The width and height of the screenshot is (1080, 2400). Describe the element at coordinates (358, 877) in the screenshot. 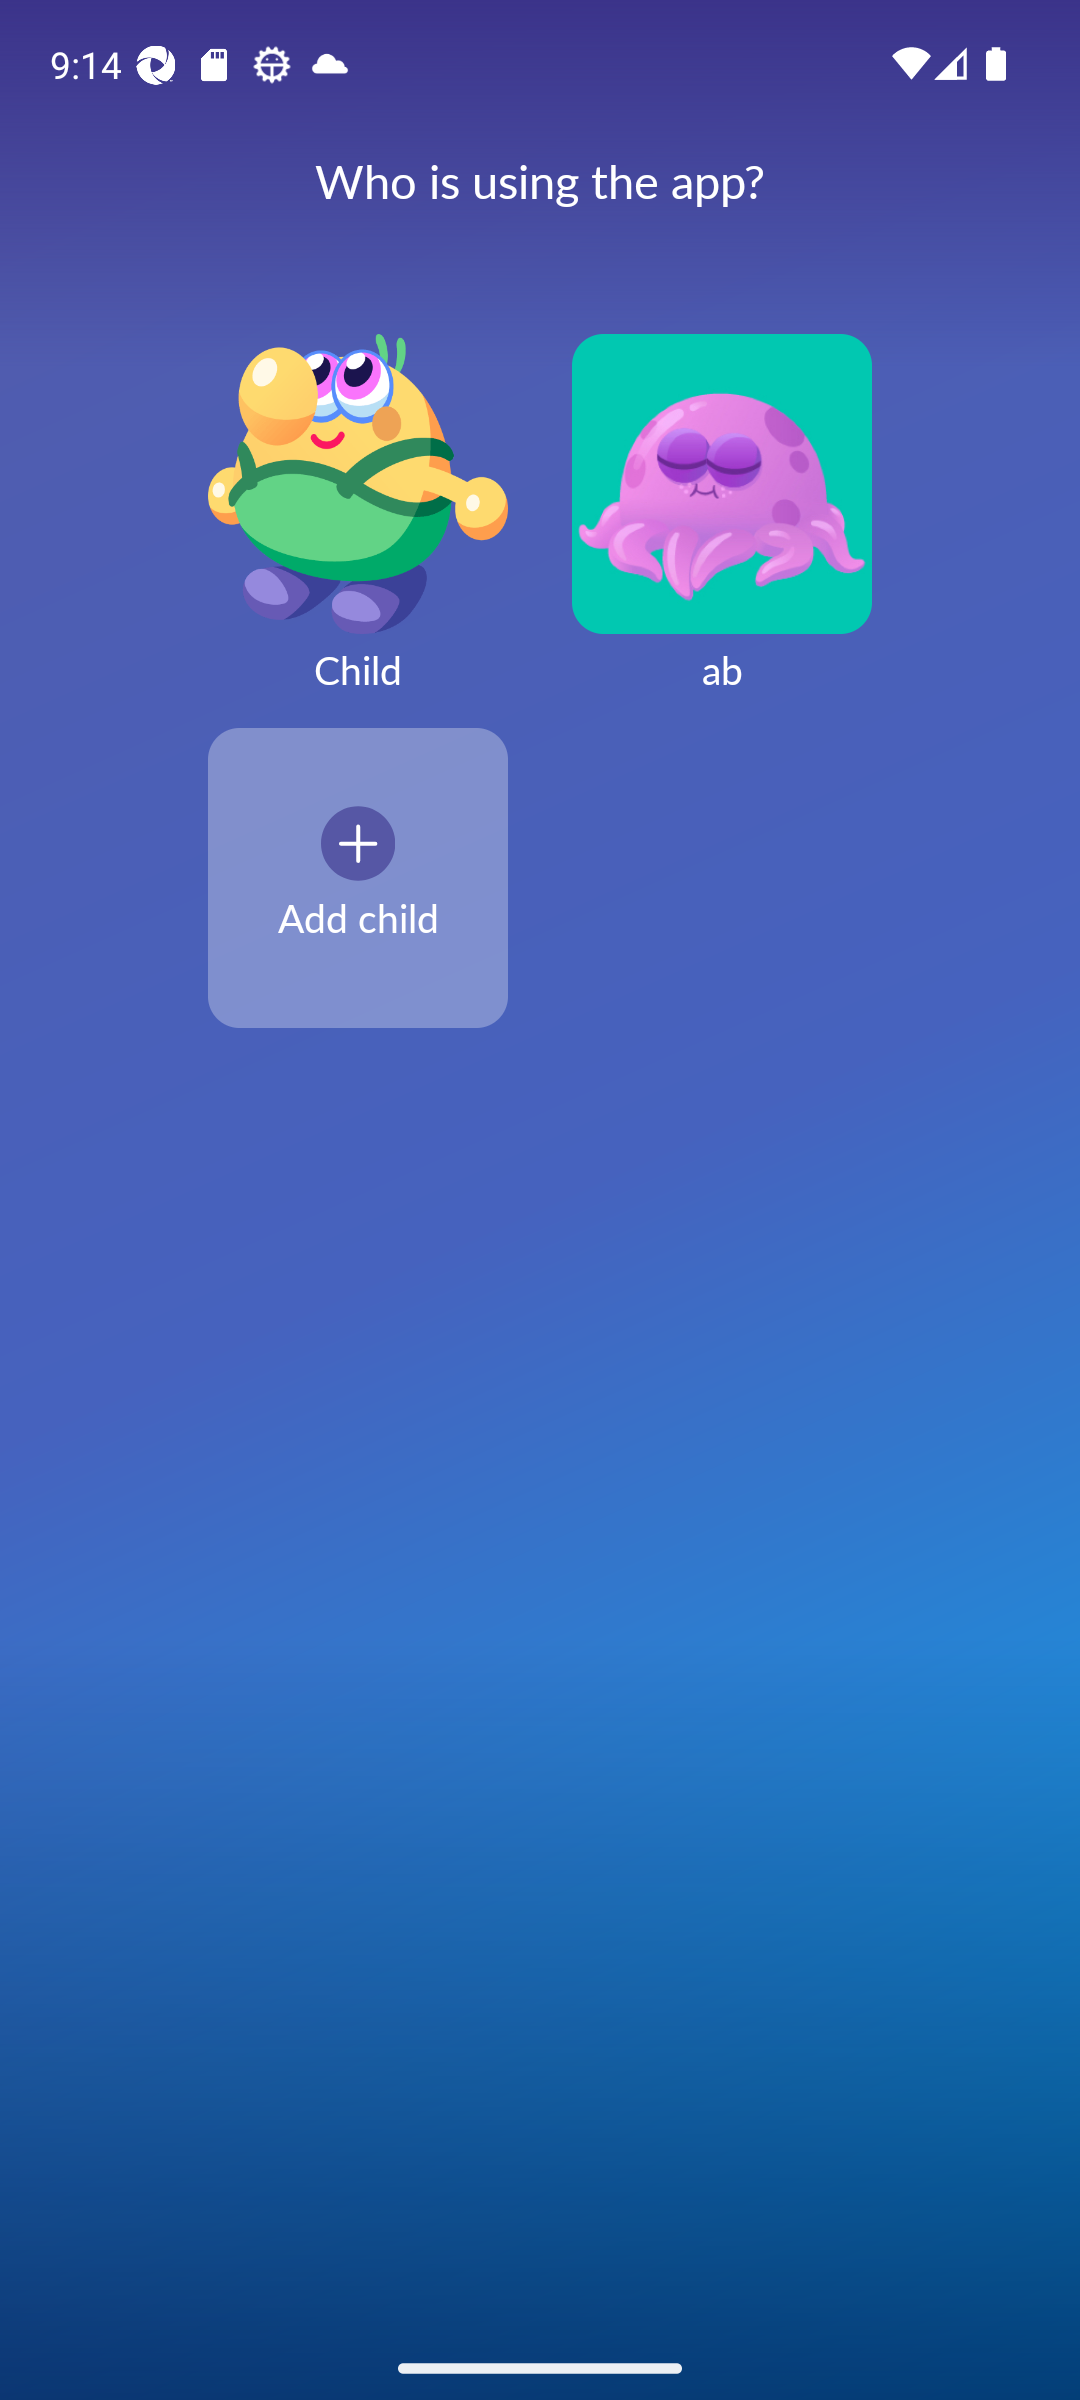

I see `Add child` at that location.